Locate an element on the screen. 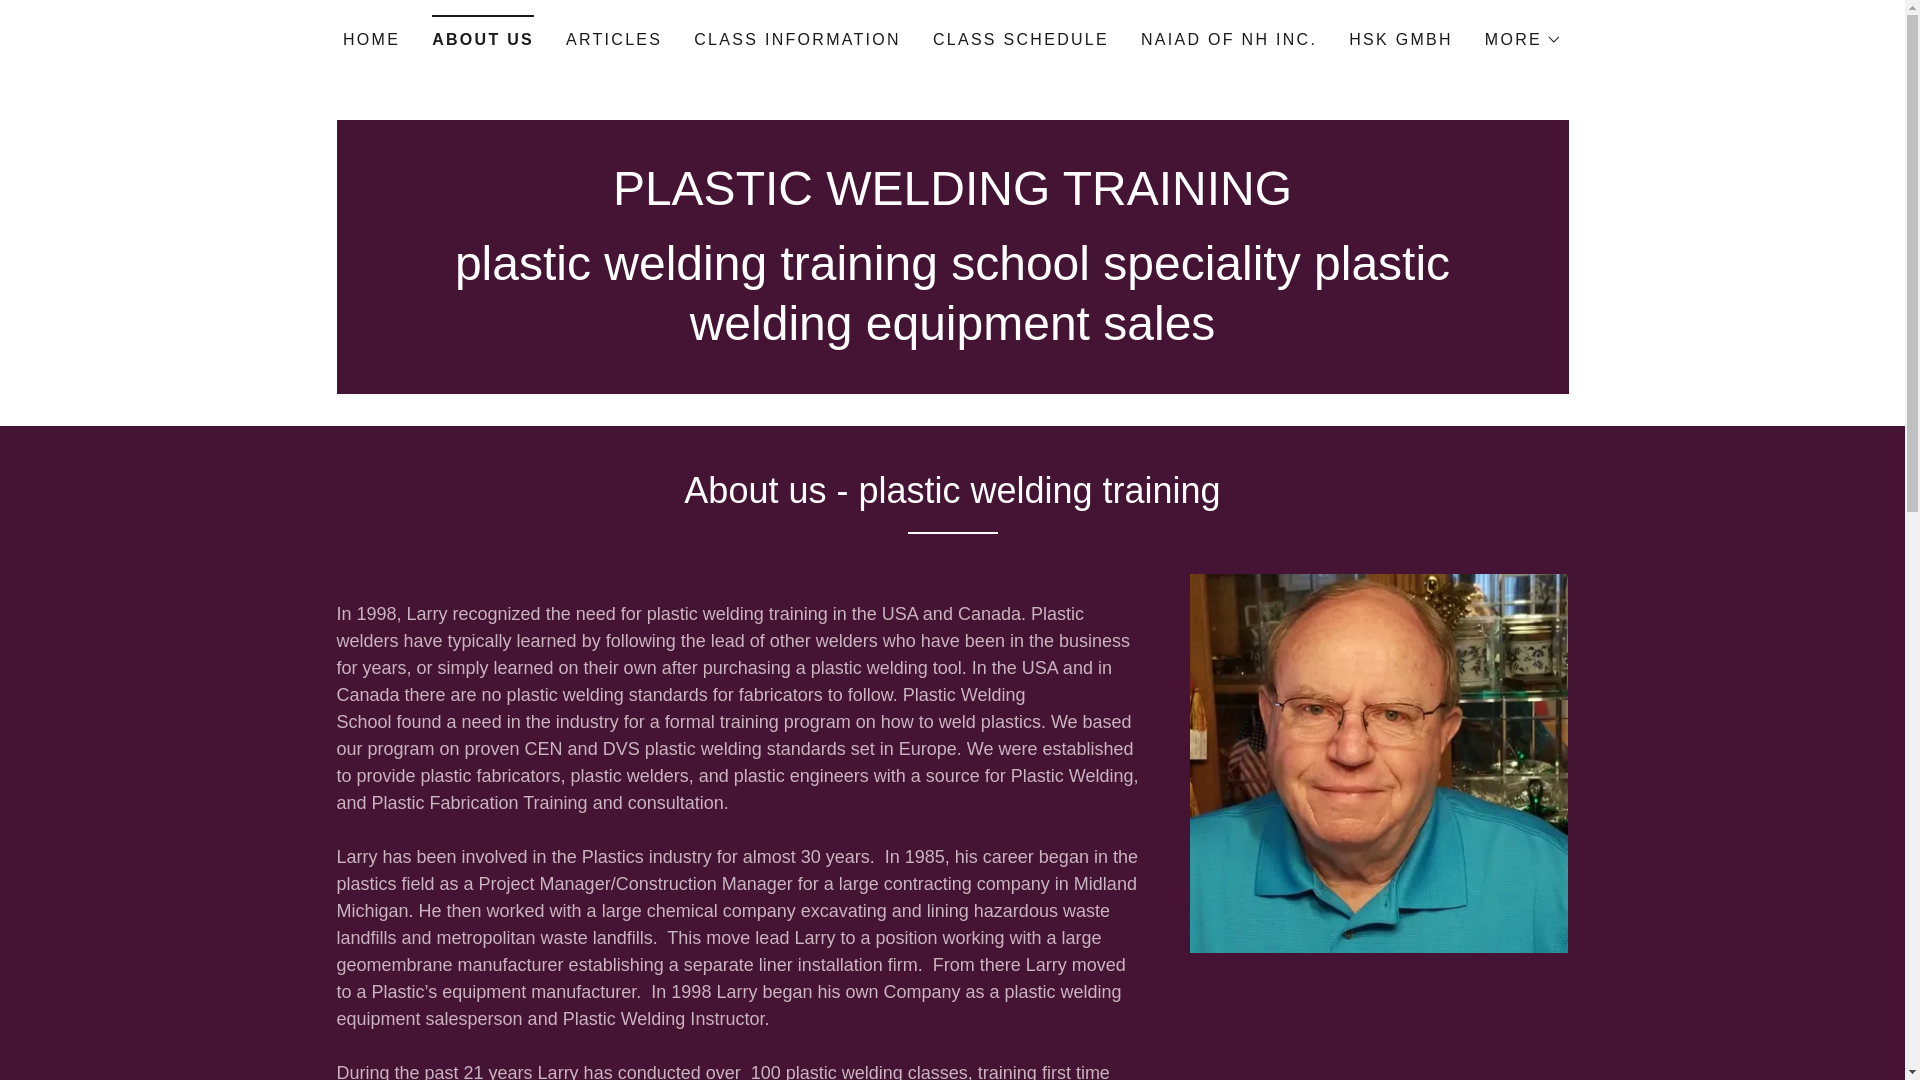  CLASS SCHEDULE is located at coordinates (1021, 40).